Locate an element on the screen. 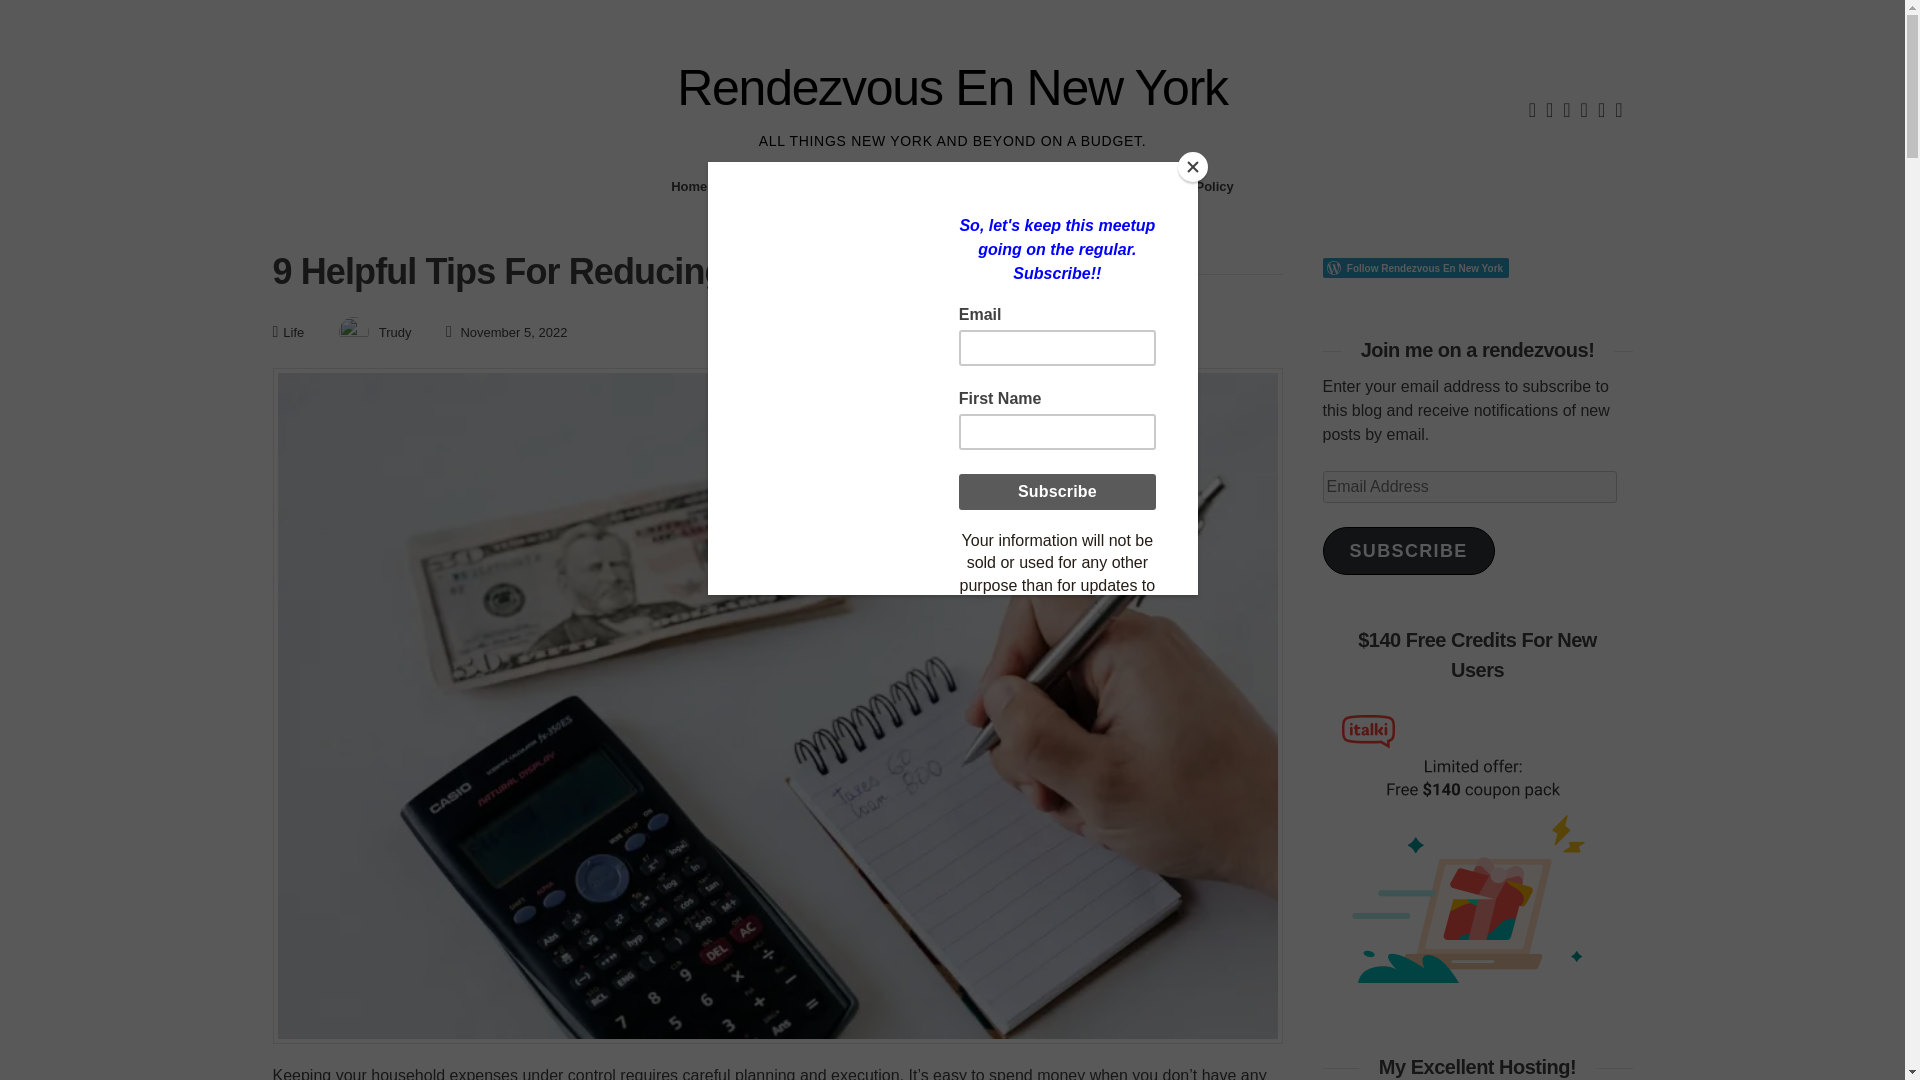  About is located at coordinates (750, 186).